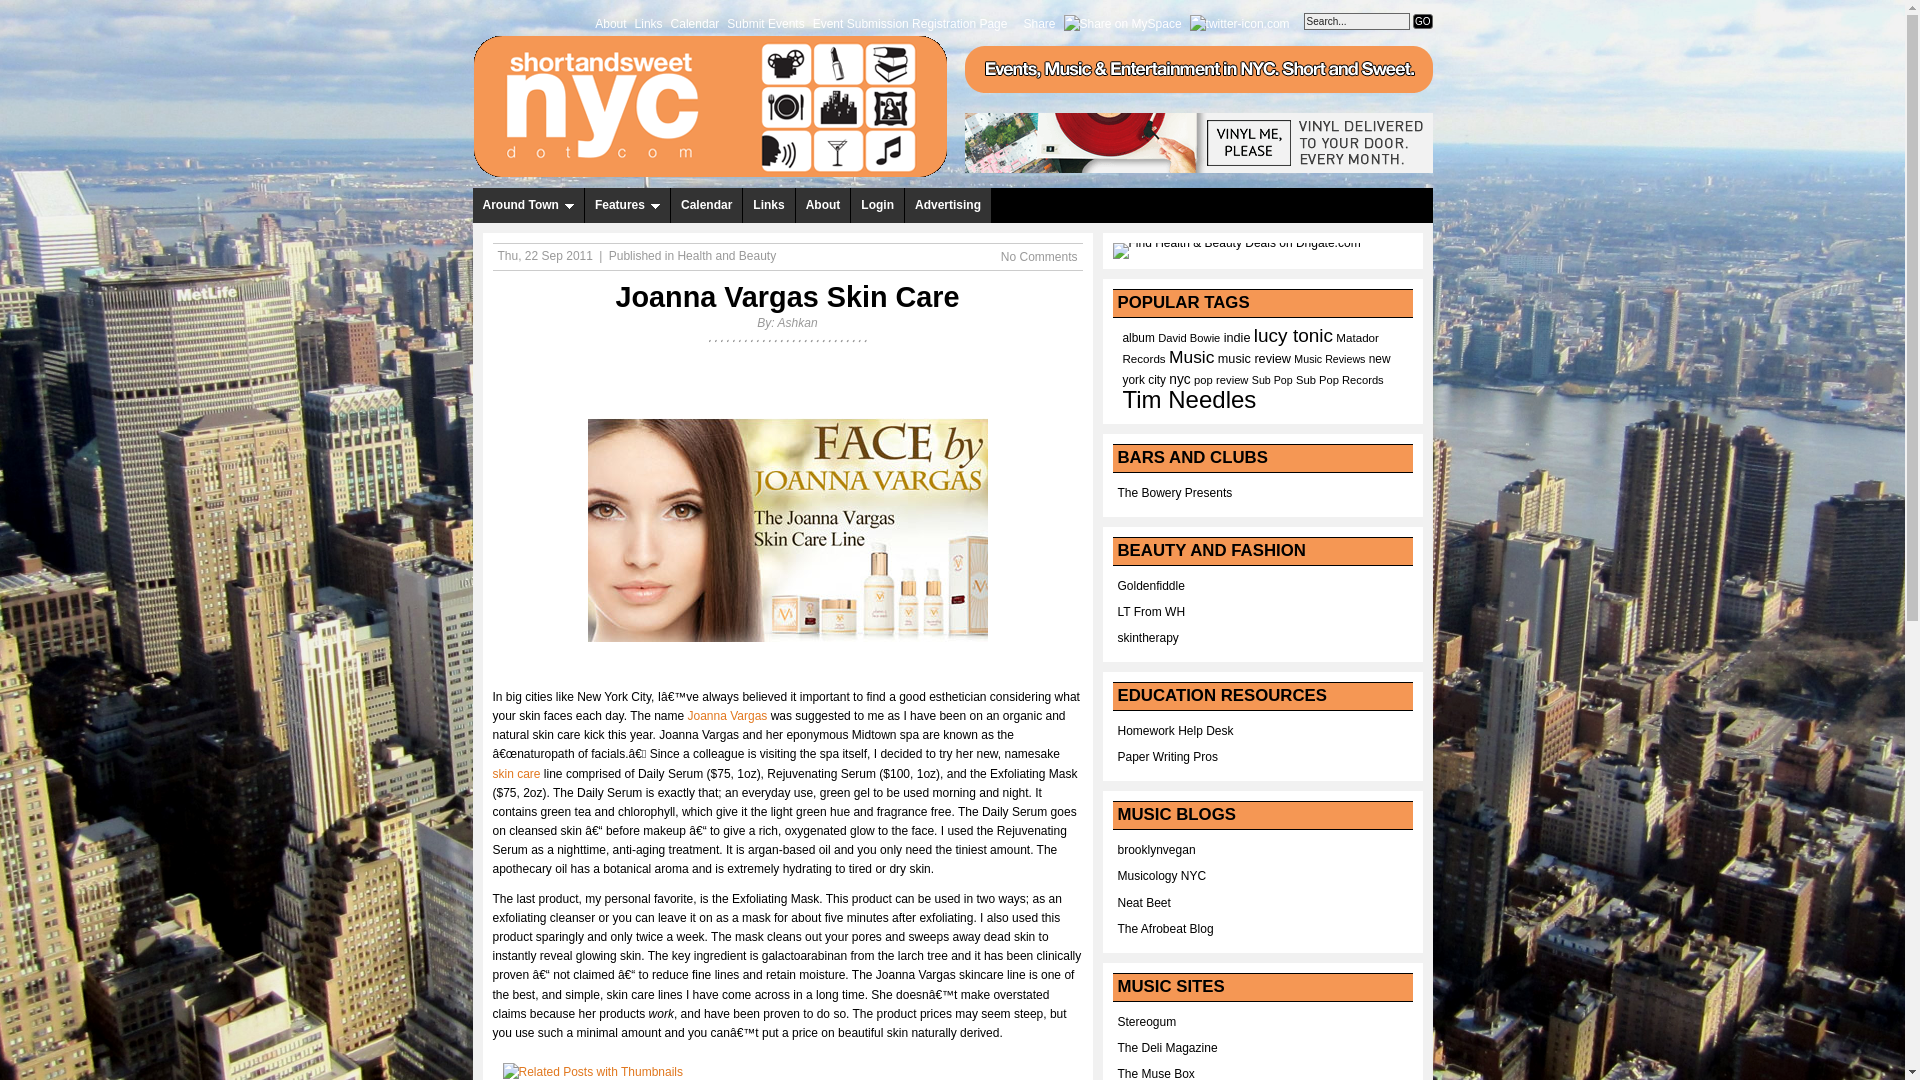 Image resolution: width=1920 pixels, height=1080 pixels. I want to click on Share, so click(1039, 22).